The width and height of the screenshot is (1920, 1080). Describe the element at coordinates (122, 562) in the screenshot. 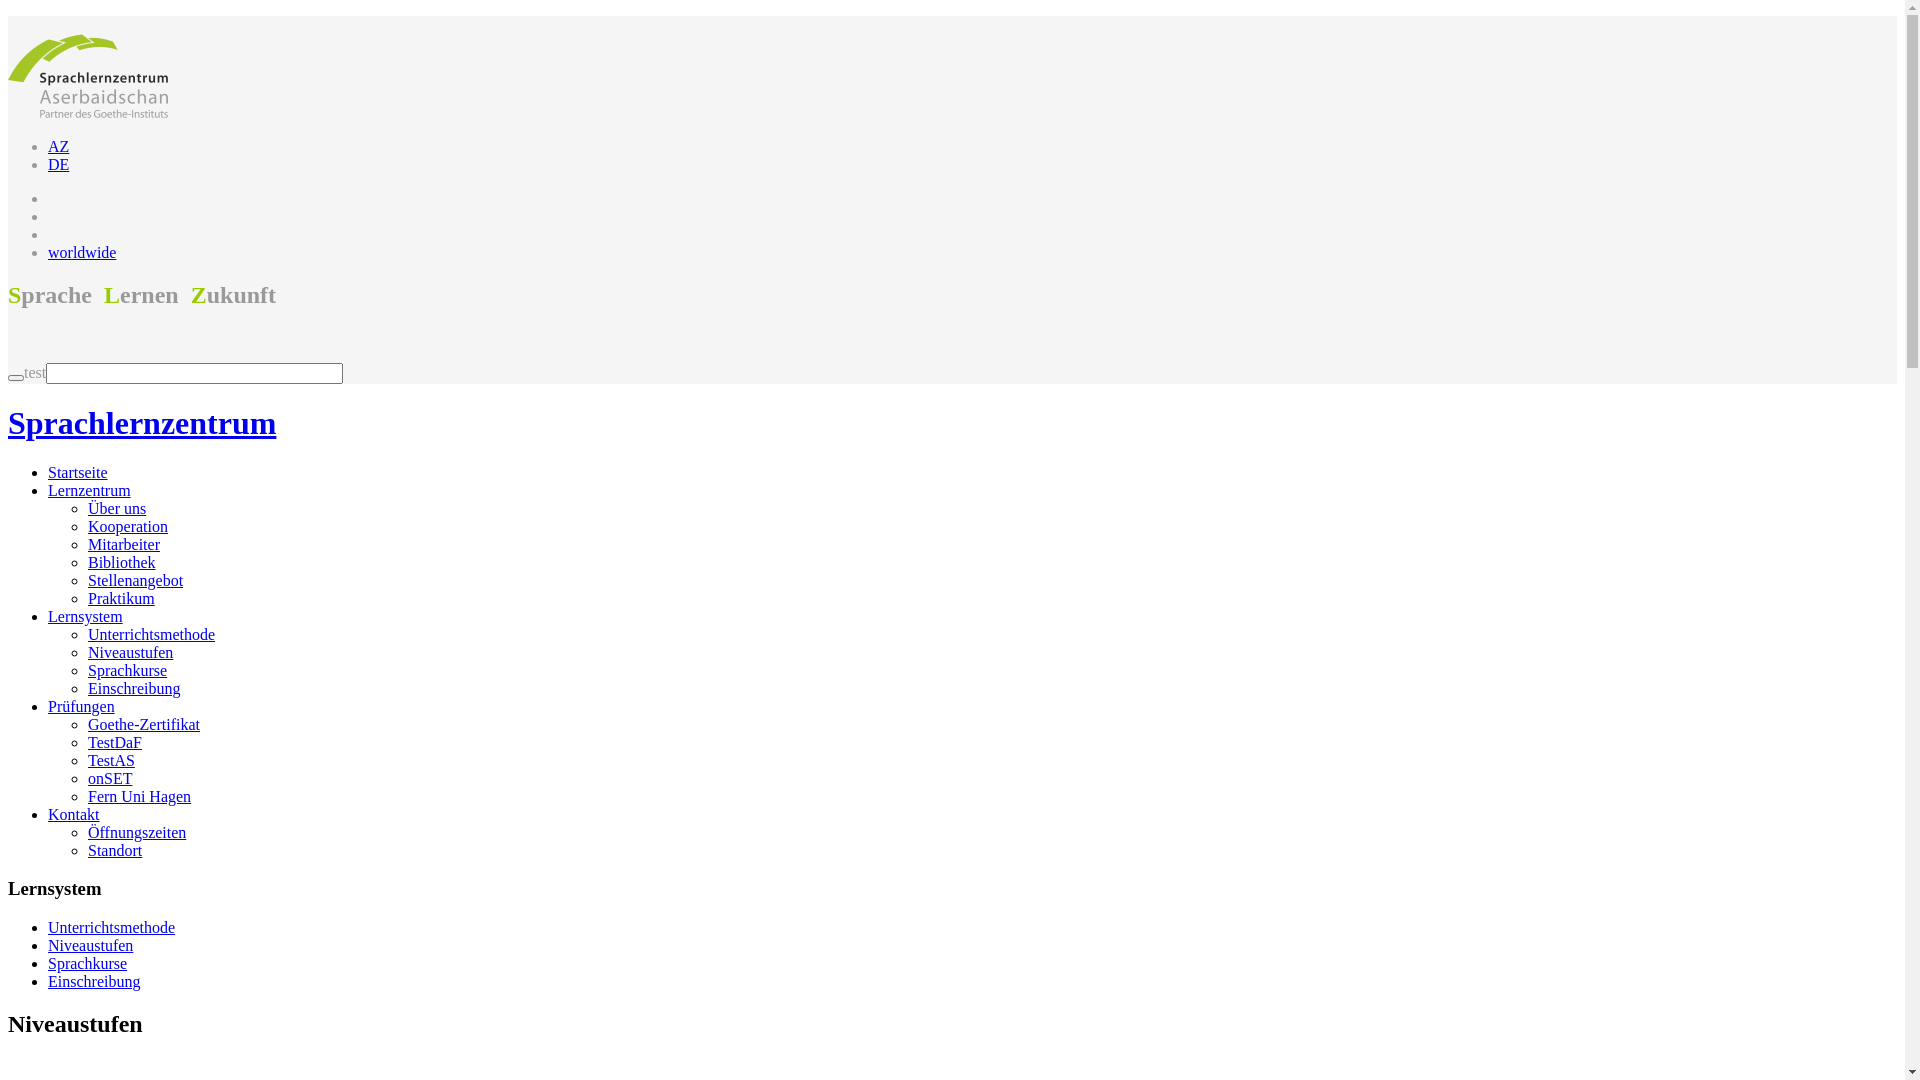

I see `Bibliothek` at that location.